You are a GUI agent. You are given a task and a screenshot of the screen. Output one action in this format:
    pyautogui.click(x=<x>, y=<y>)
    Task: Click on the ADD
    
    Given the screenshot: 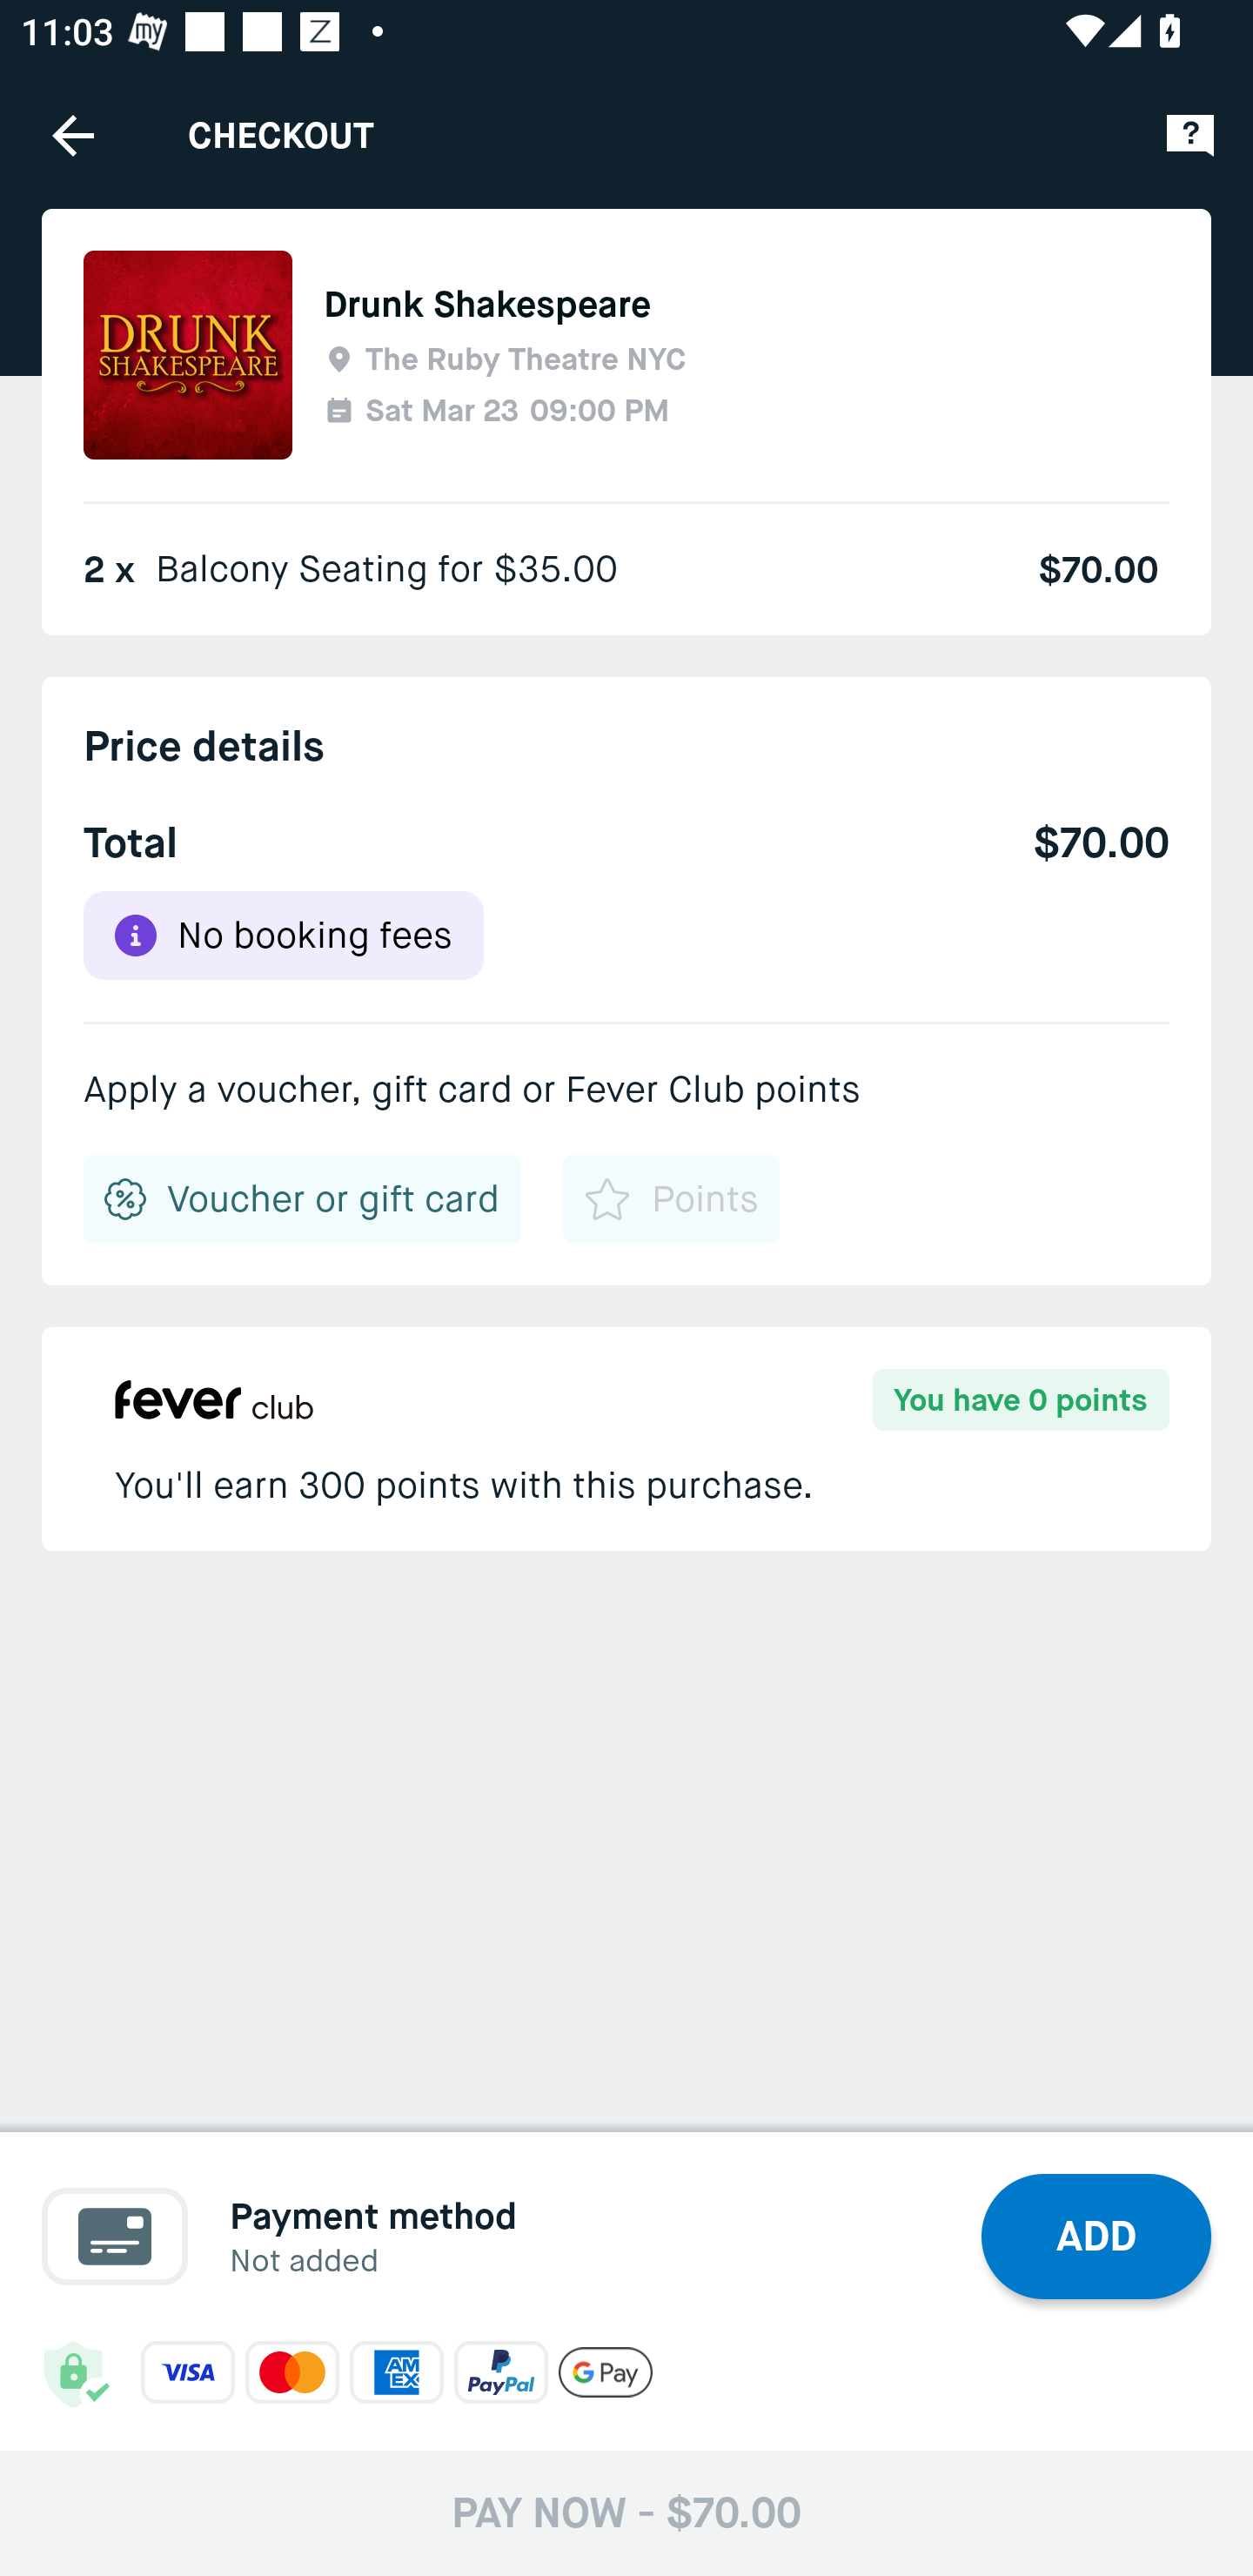 What is the action you would take?
    pyautogui.click(x=1096, y=2237)
    